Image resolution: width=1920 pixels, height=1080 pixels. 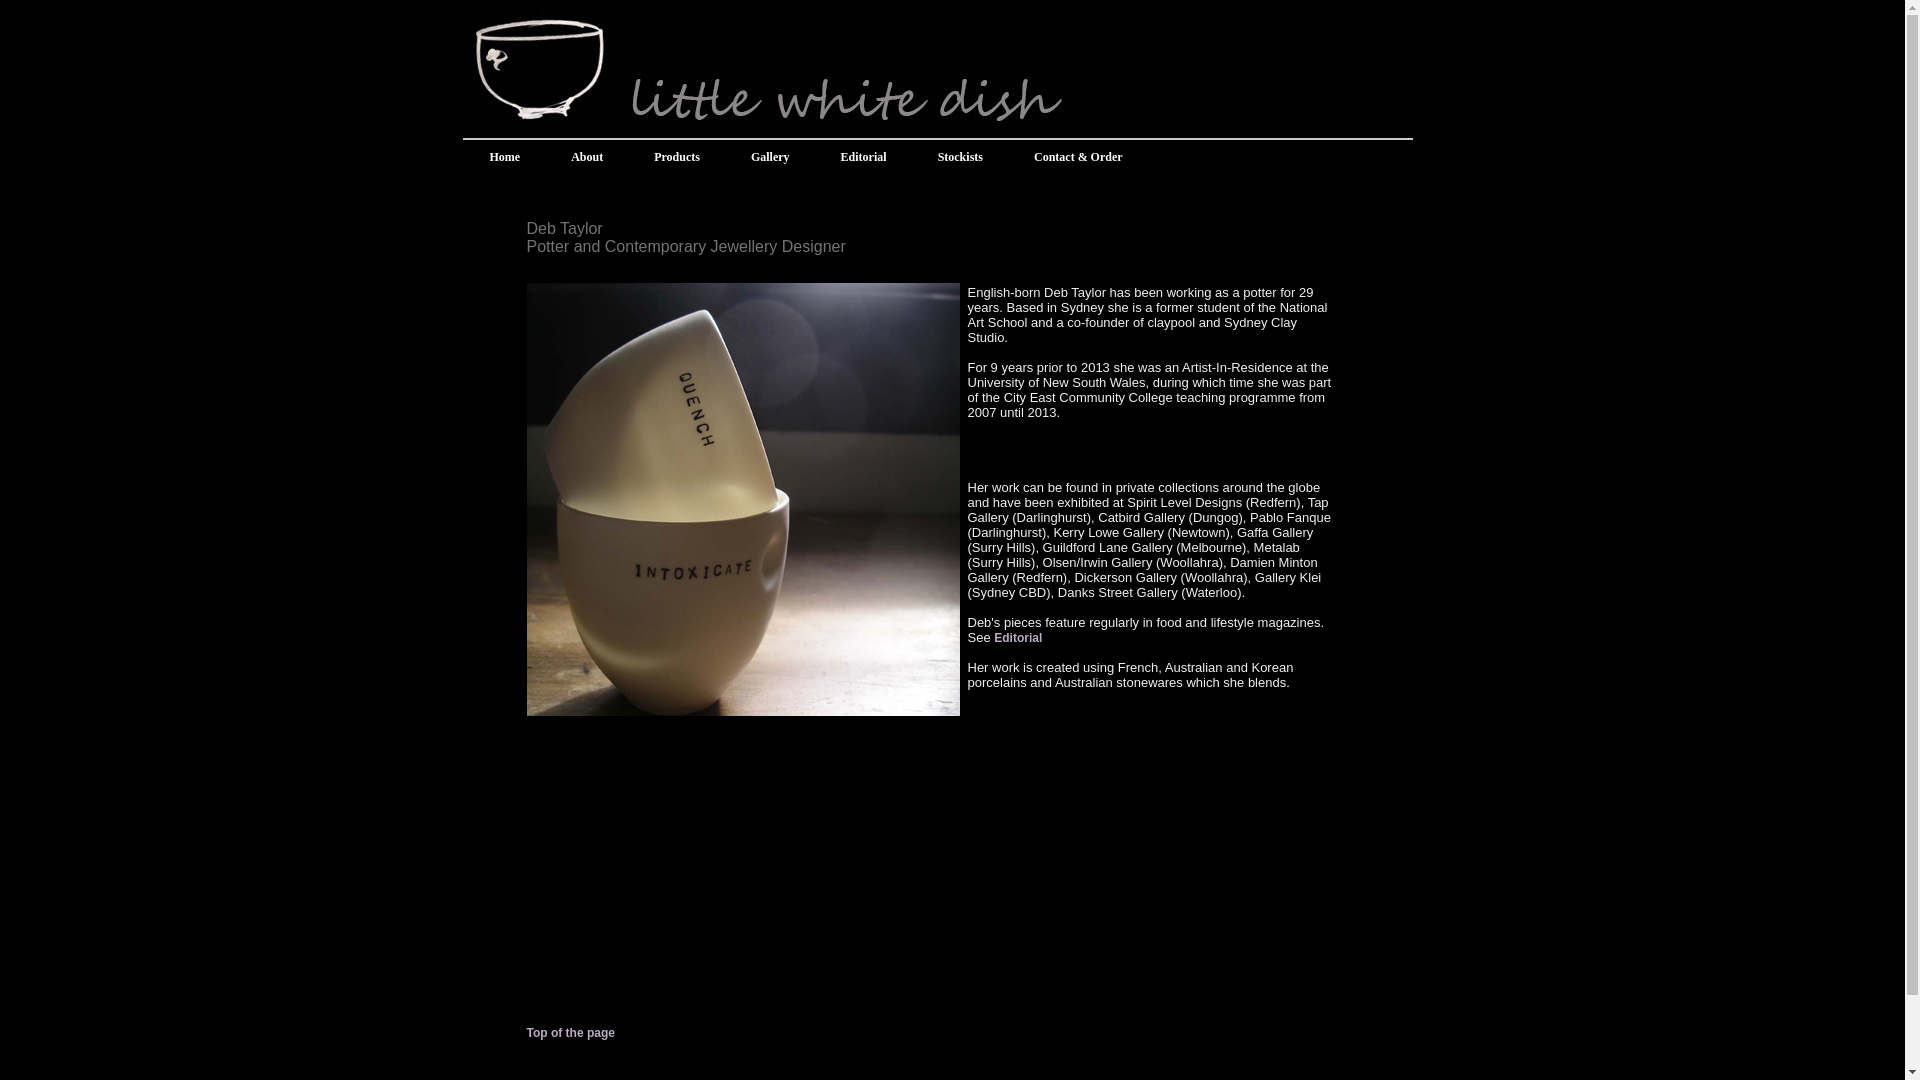 I want to click on About, so click(x=588, y=157).